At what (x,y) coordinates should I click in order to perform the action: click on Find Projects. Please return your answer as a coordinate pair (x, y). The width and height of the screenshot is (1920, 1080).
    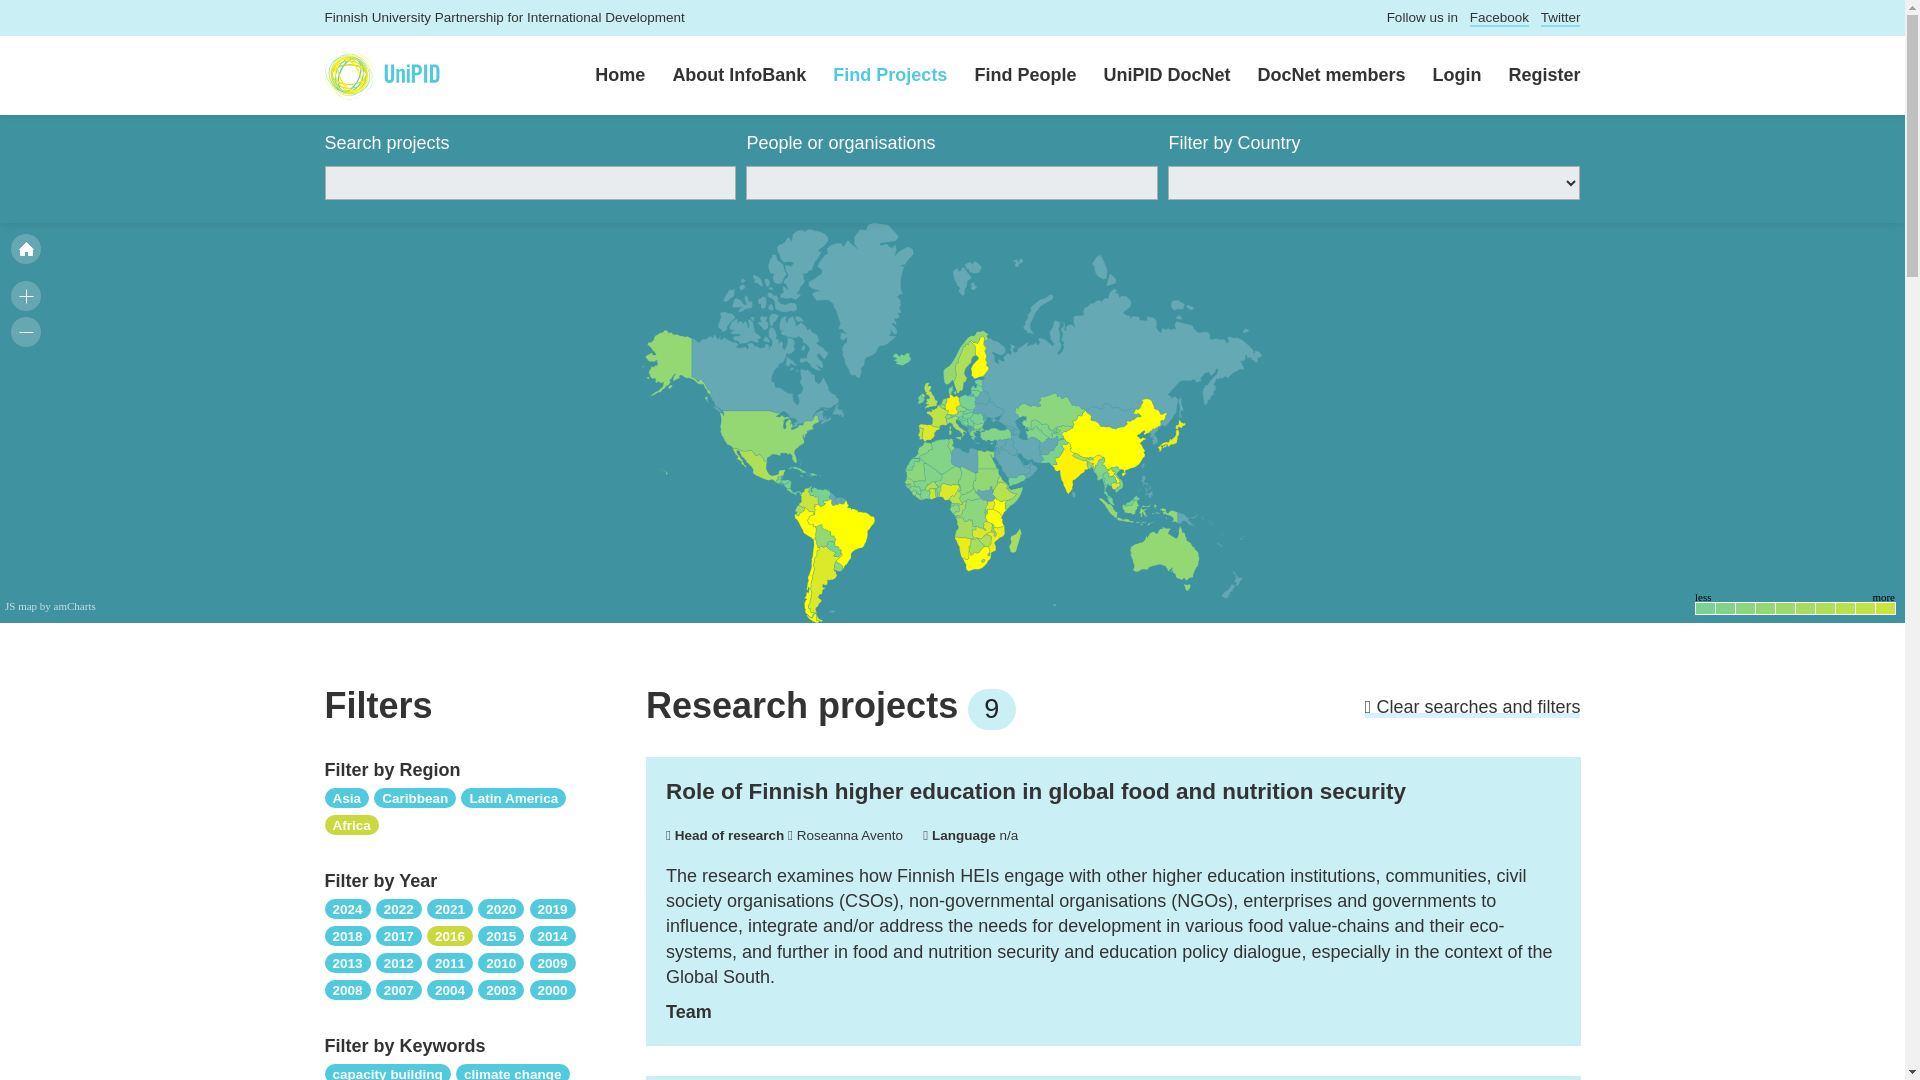
    Looking at the image, I should click on (876, 76).